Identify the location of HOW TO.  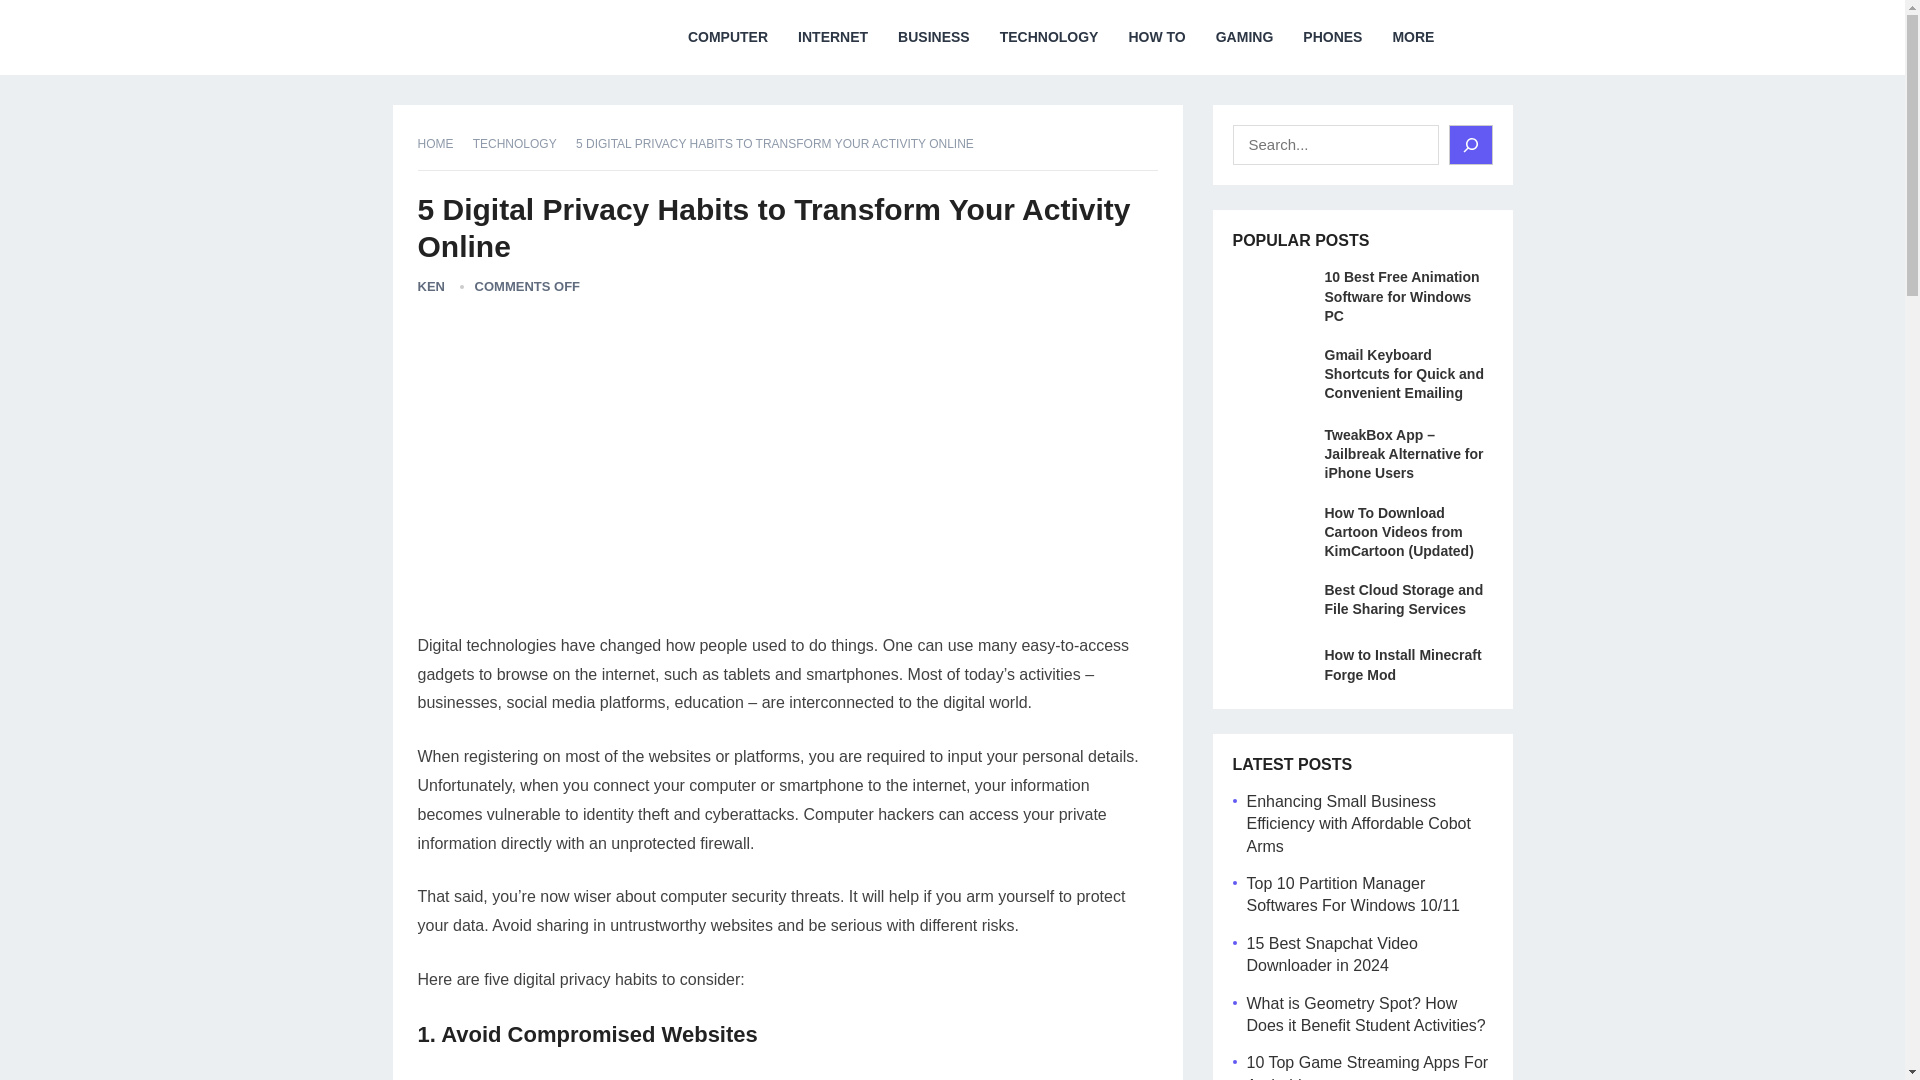
(1156, 37).